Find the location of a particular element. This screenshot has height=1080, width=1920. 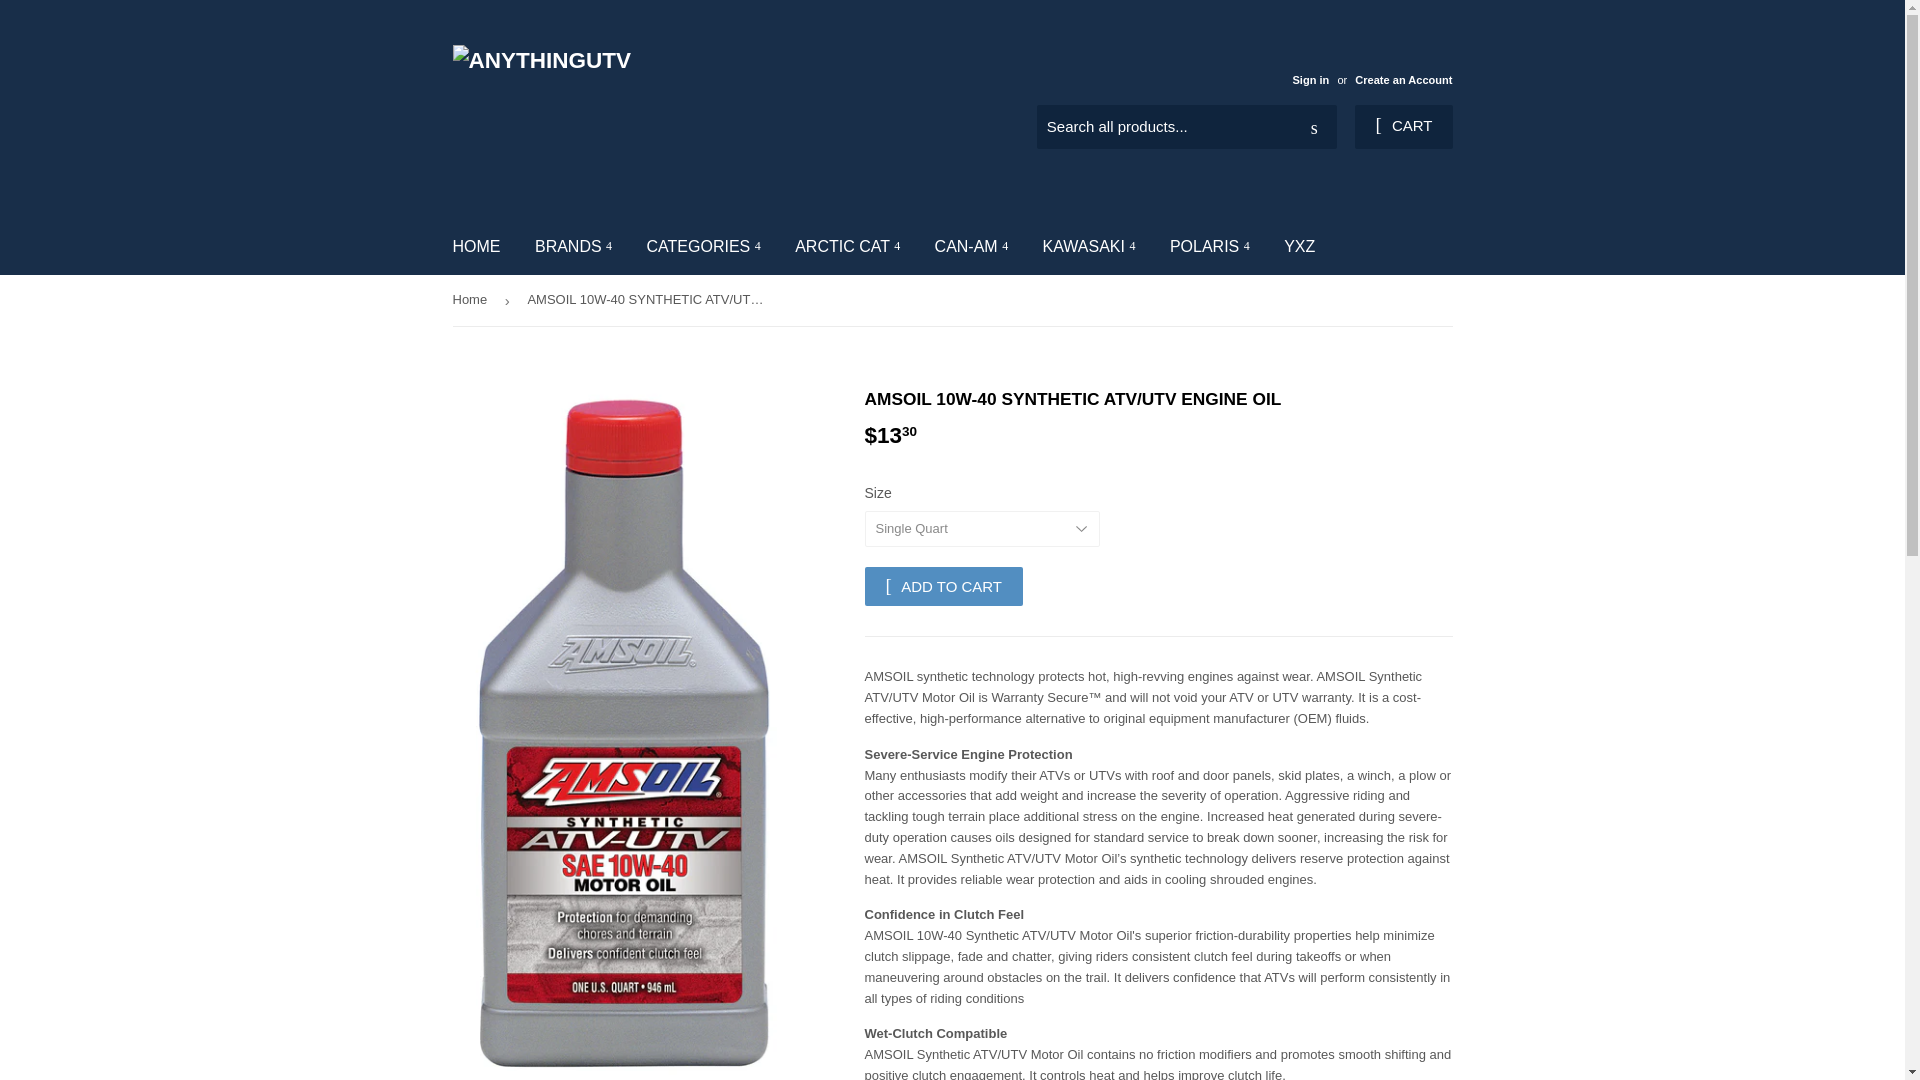

Search is located at coordinates (1314, 128).